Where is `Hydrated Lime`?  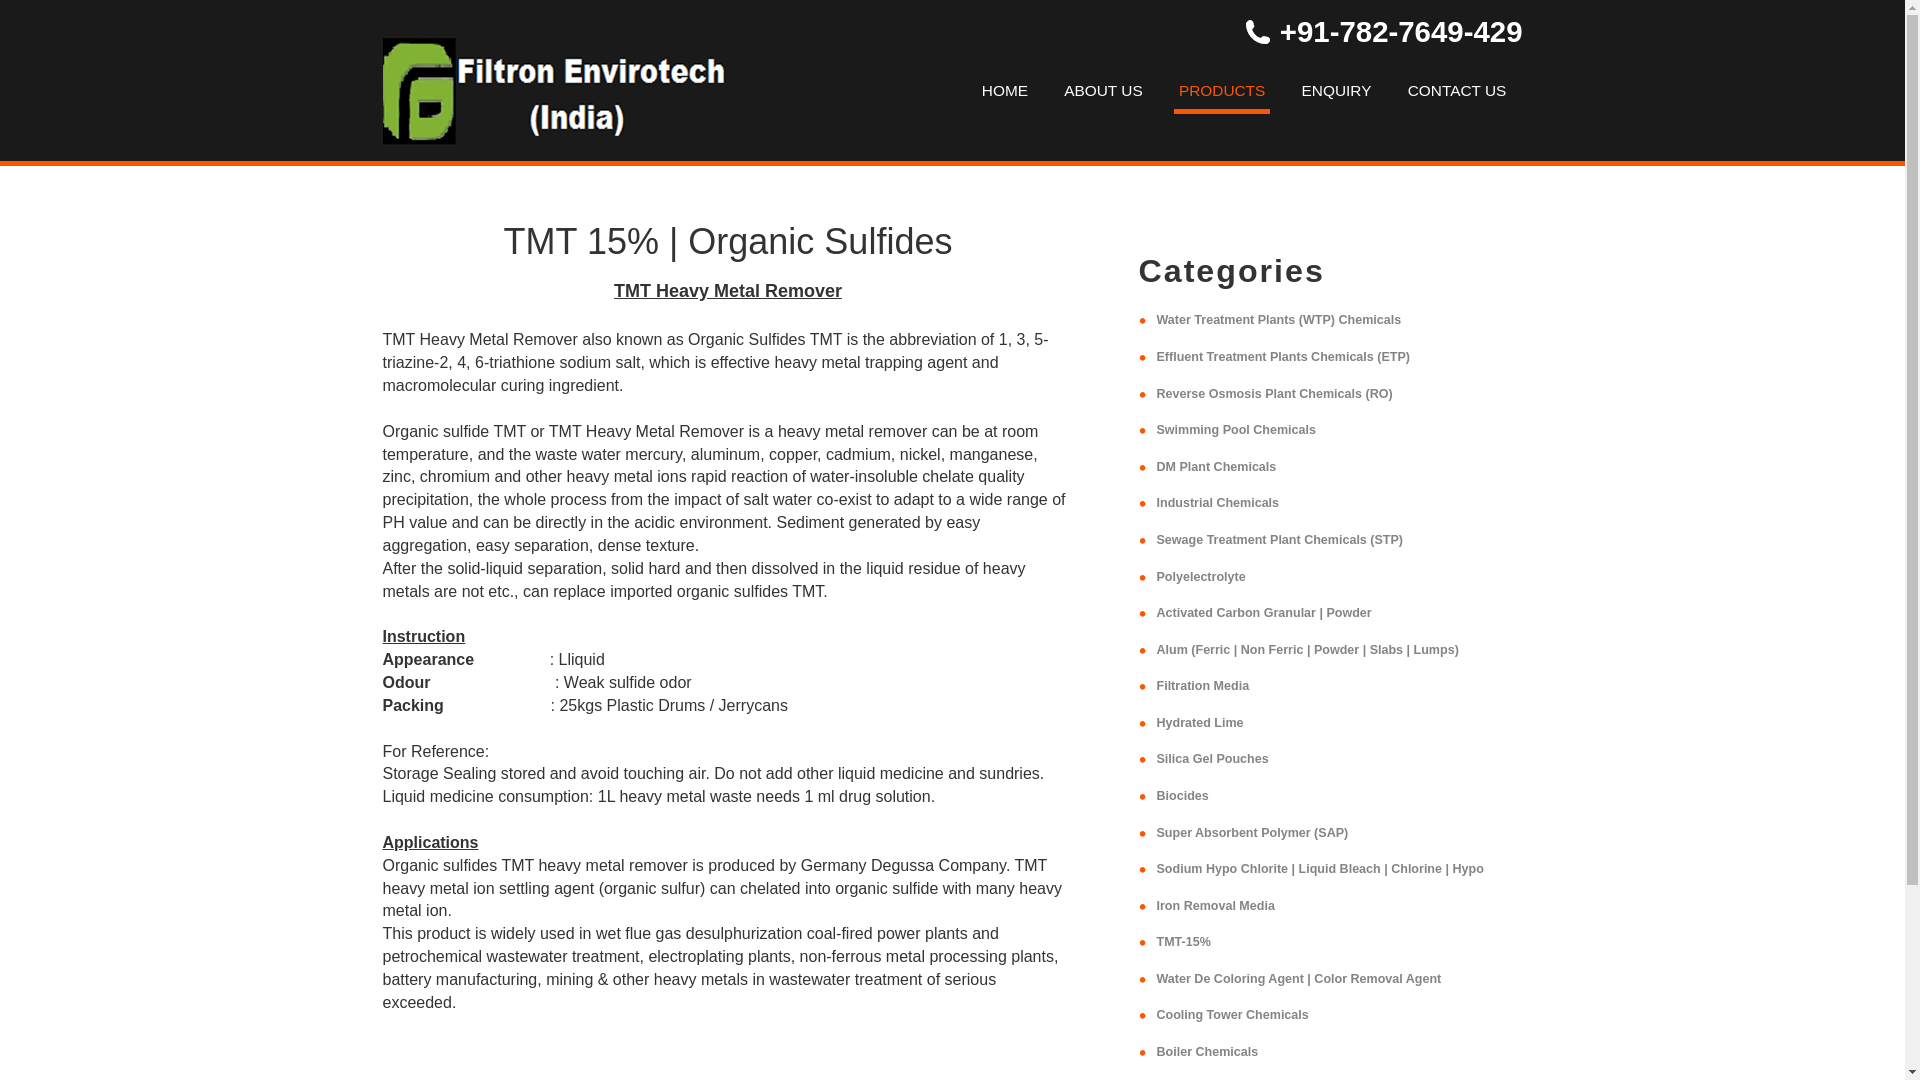
Hydrated Lime is located at coordinates (1198, 723).